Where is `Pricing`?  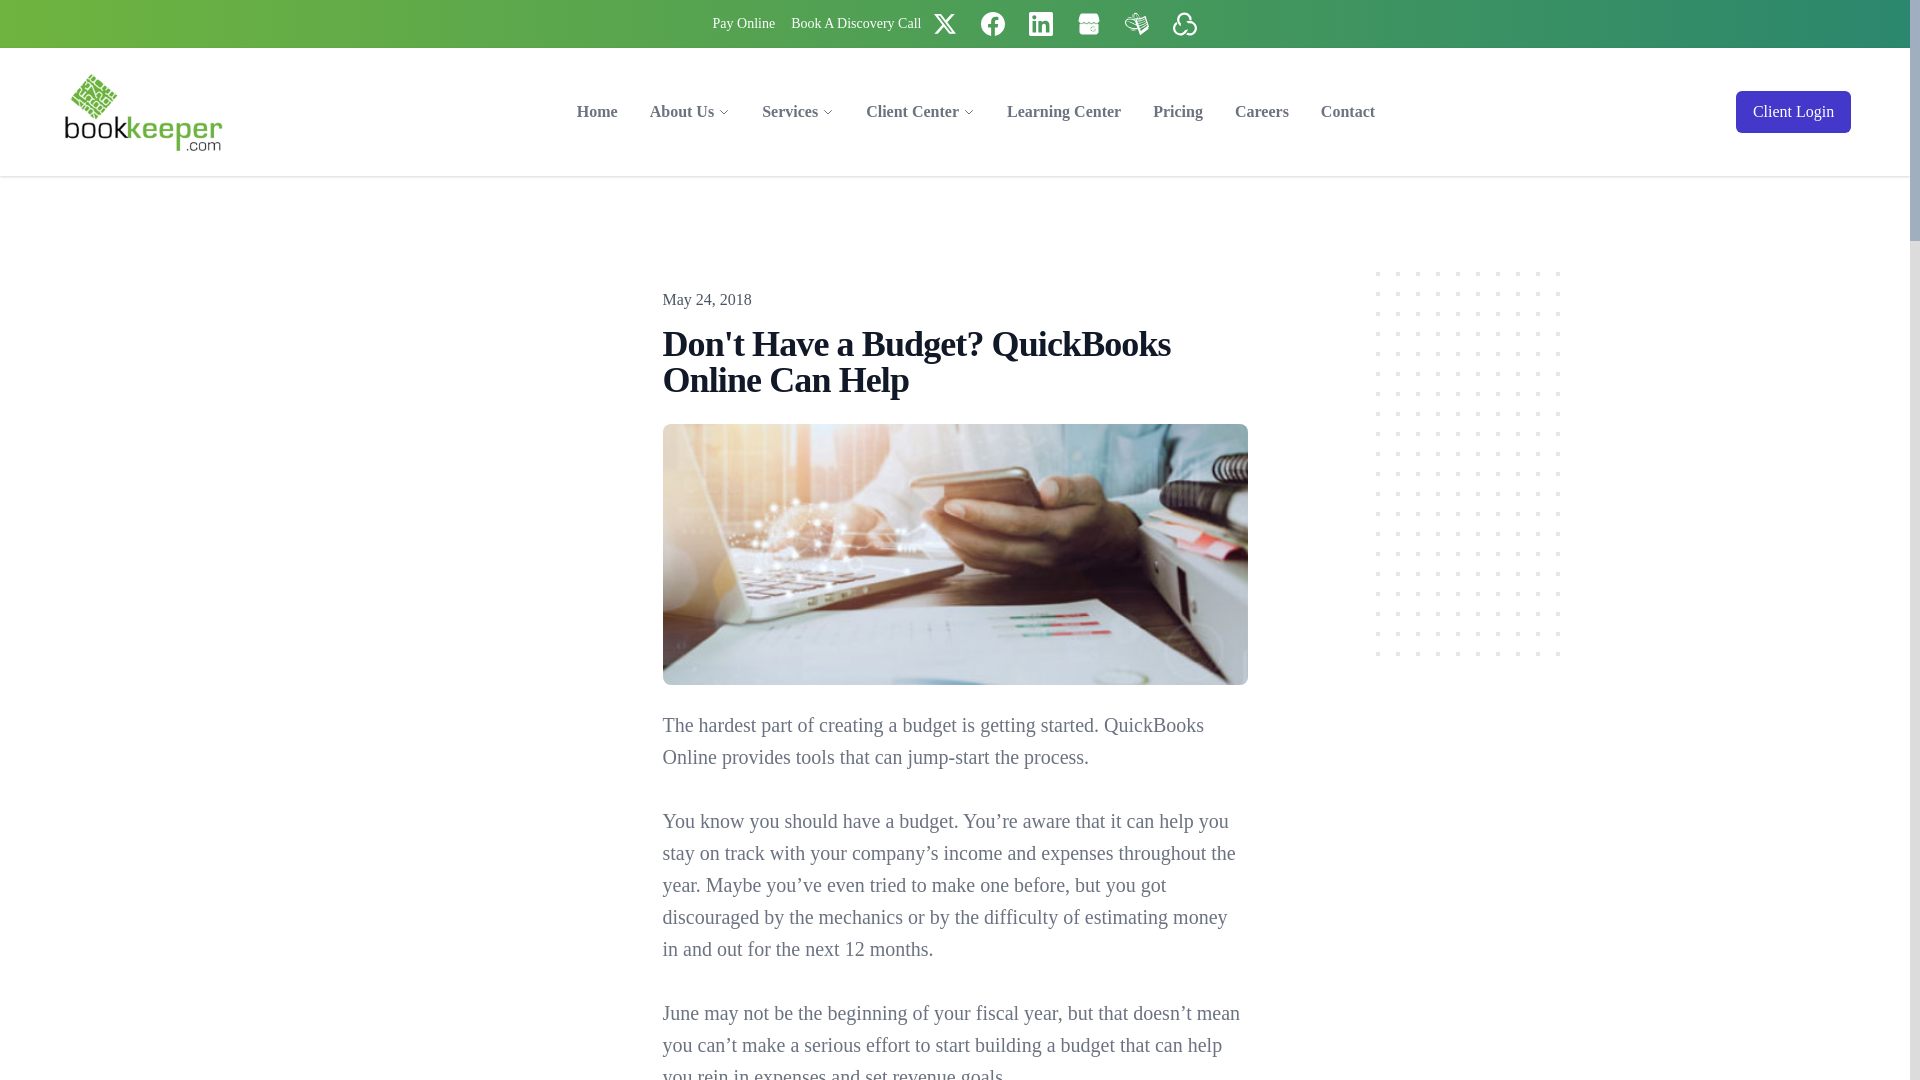 Pricing is located at coordinates (1178, 111).